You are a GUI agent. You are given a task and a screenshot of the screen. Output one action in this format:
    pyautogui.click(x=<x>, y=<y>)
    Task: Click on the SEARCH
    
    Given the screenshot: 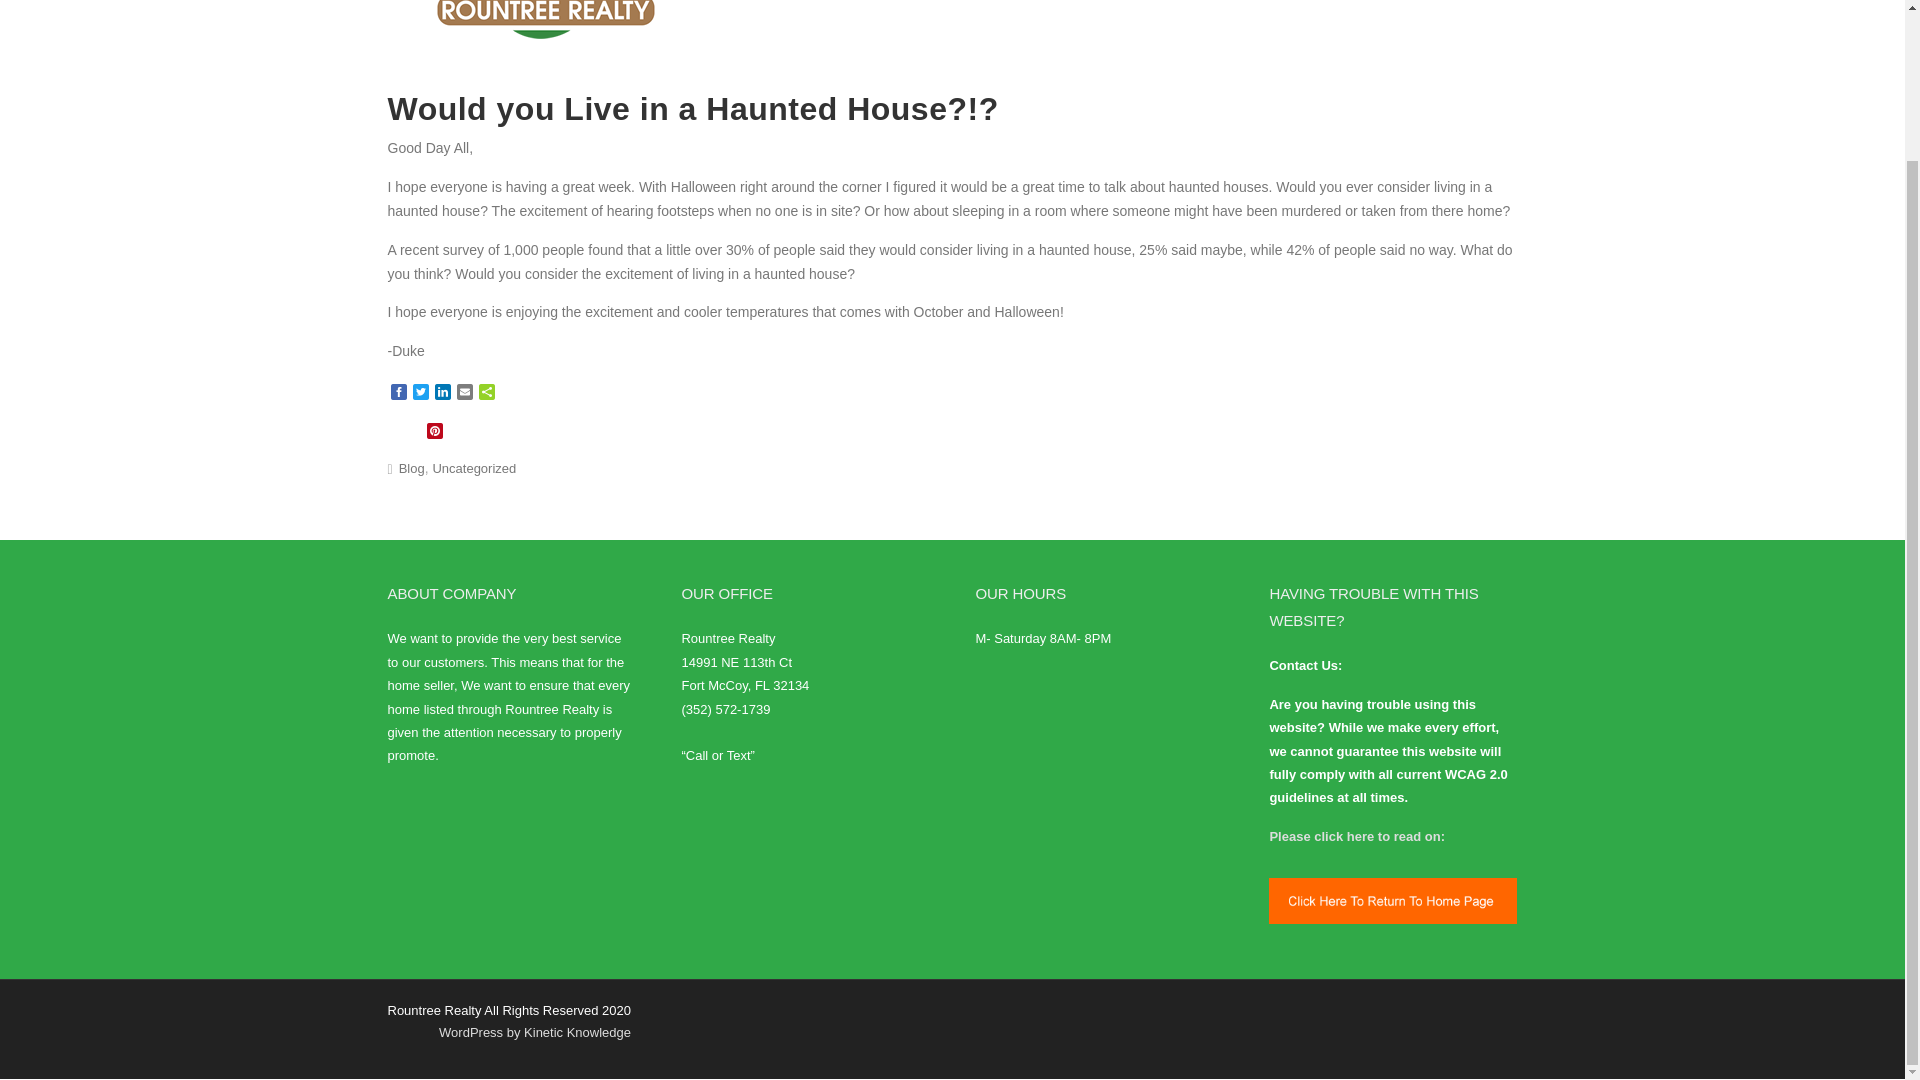 What is the action you would take?
    pyautogui.click(x=1260, y=18)
    